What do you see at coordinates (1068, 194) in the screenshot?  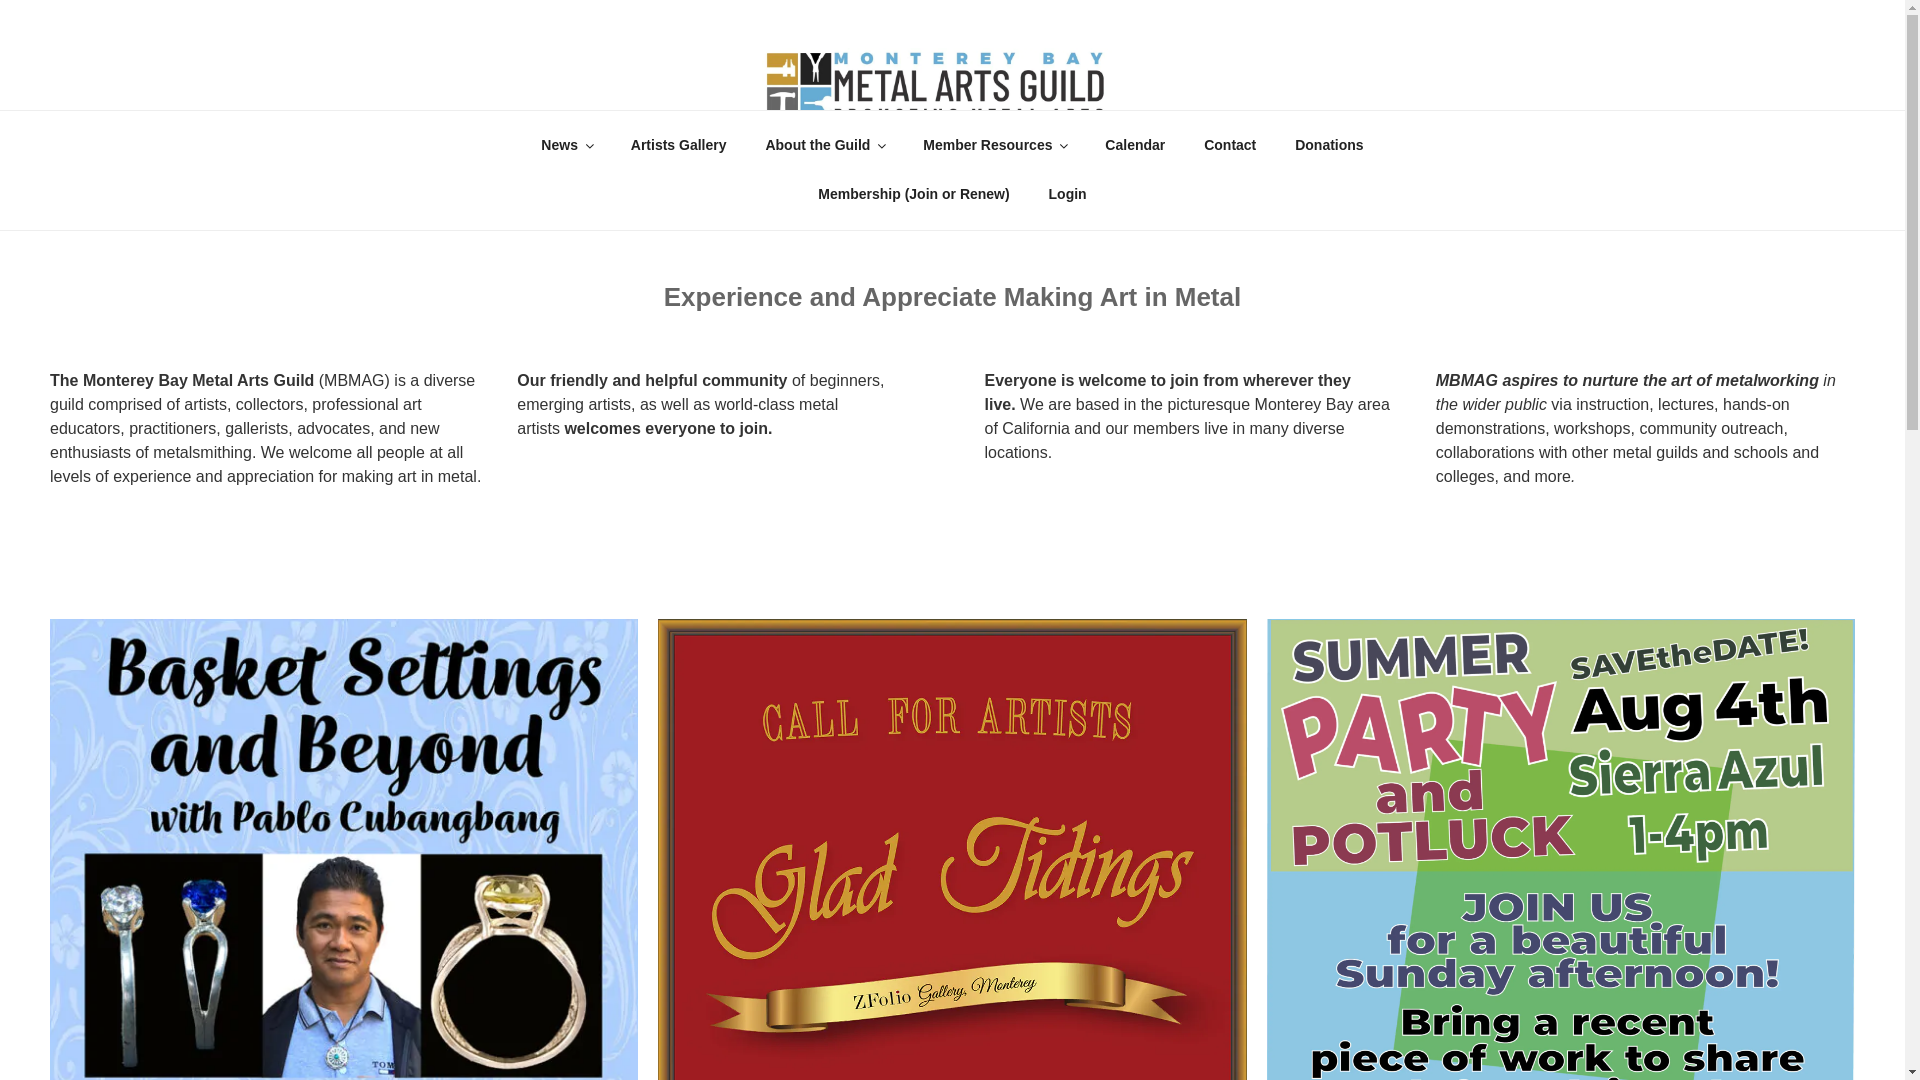 I see `Login` at bounding box center [1068, 194].